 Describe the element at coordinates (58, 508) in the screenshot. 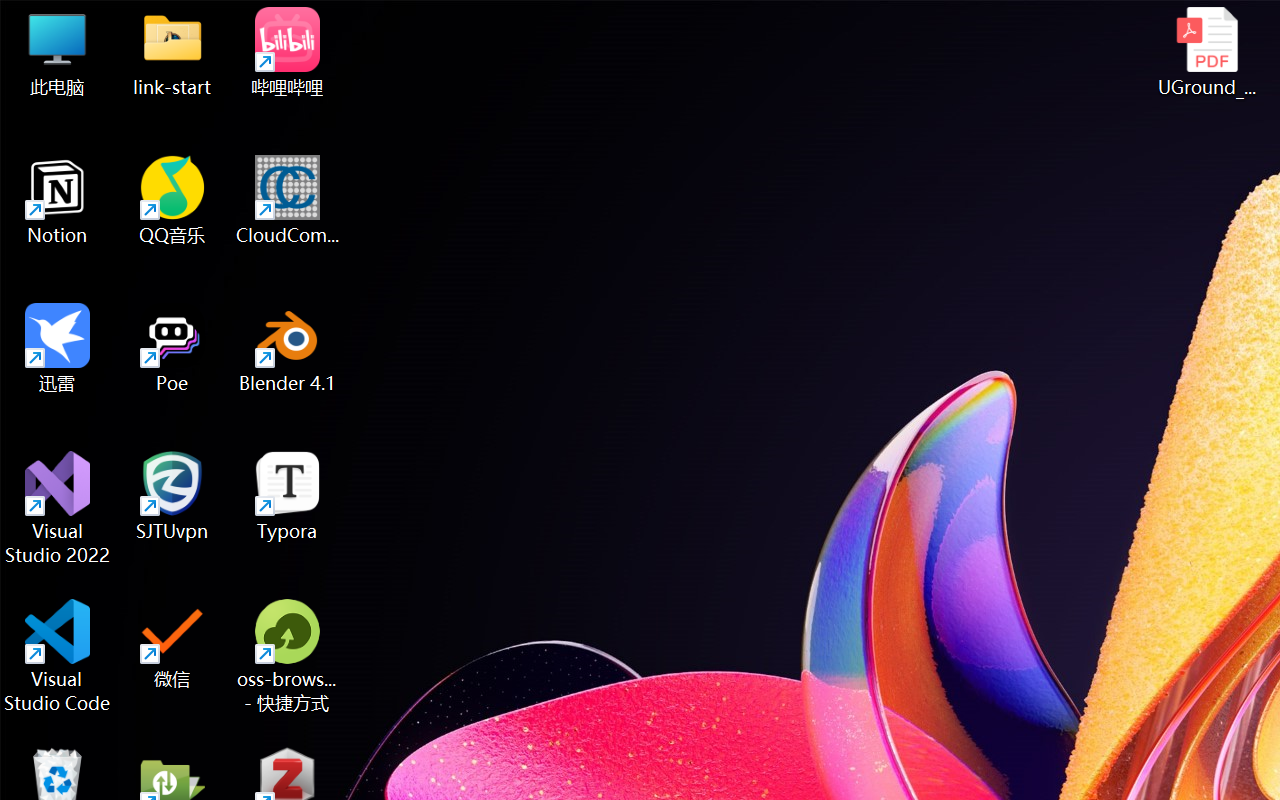

I see `Visual Studio 2022` at that location.